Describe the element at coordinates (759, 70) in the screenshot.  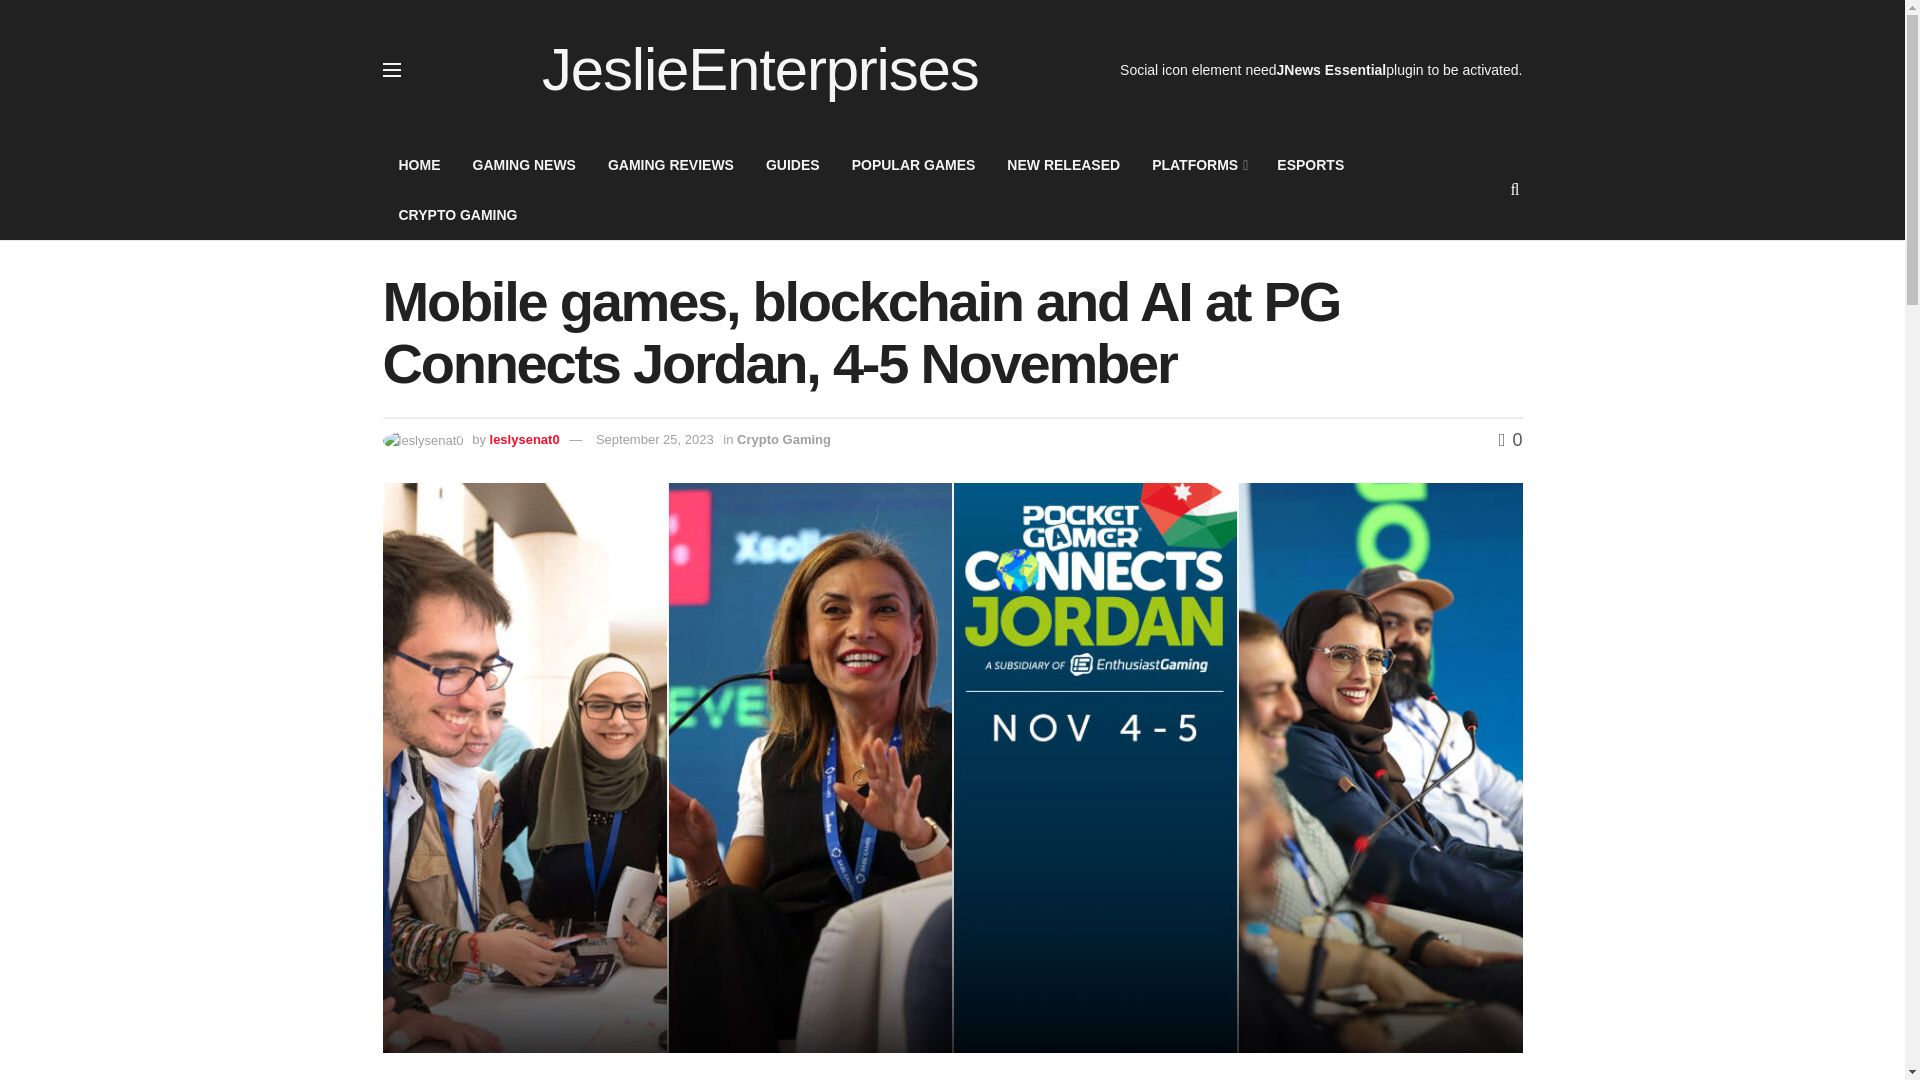
I see `JeslieEnterprises` at that location.